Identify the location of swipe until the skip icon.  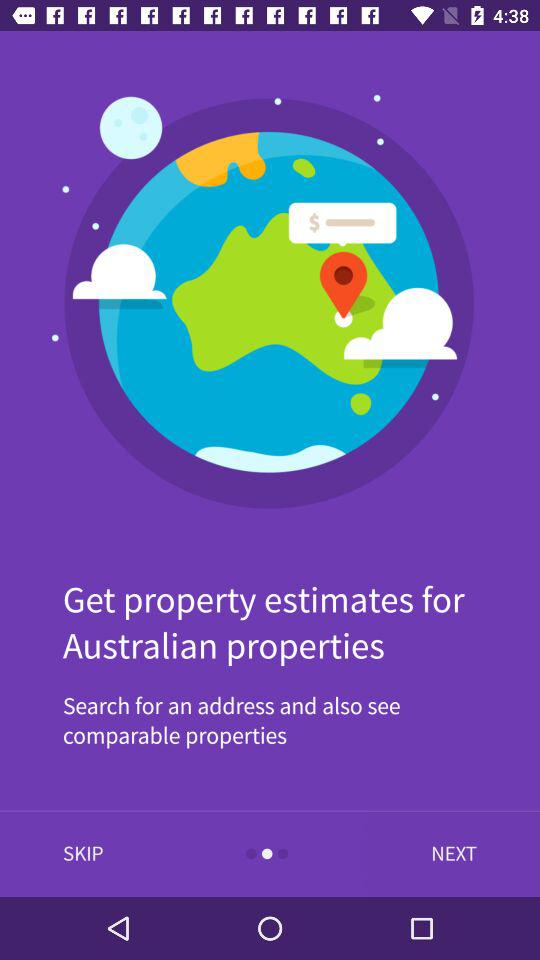
(83, 854).